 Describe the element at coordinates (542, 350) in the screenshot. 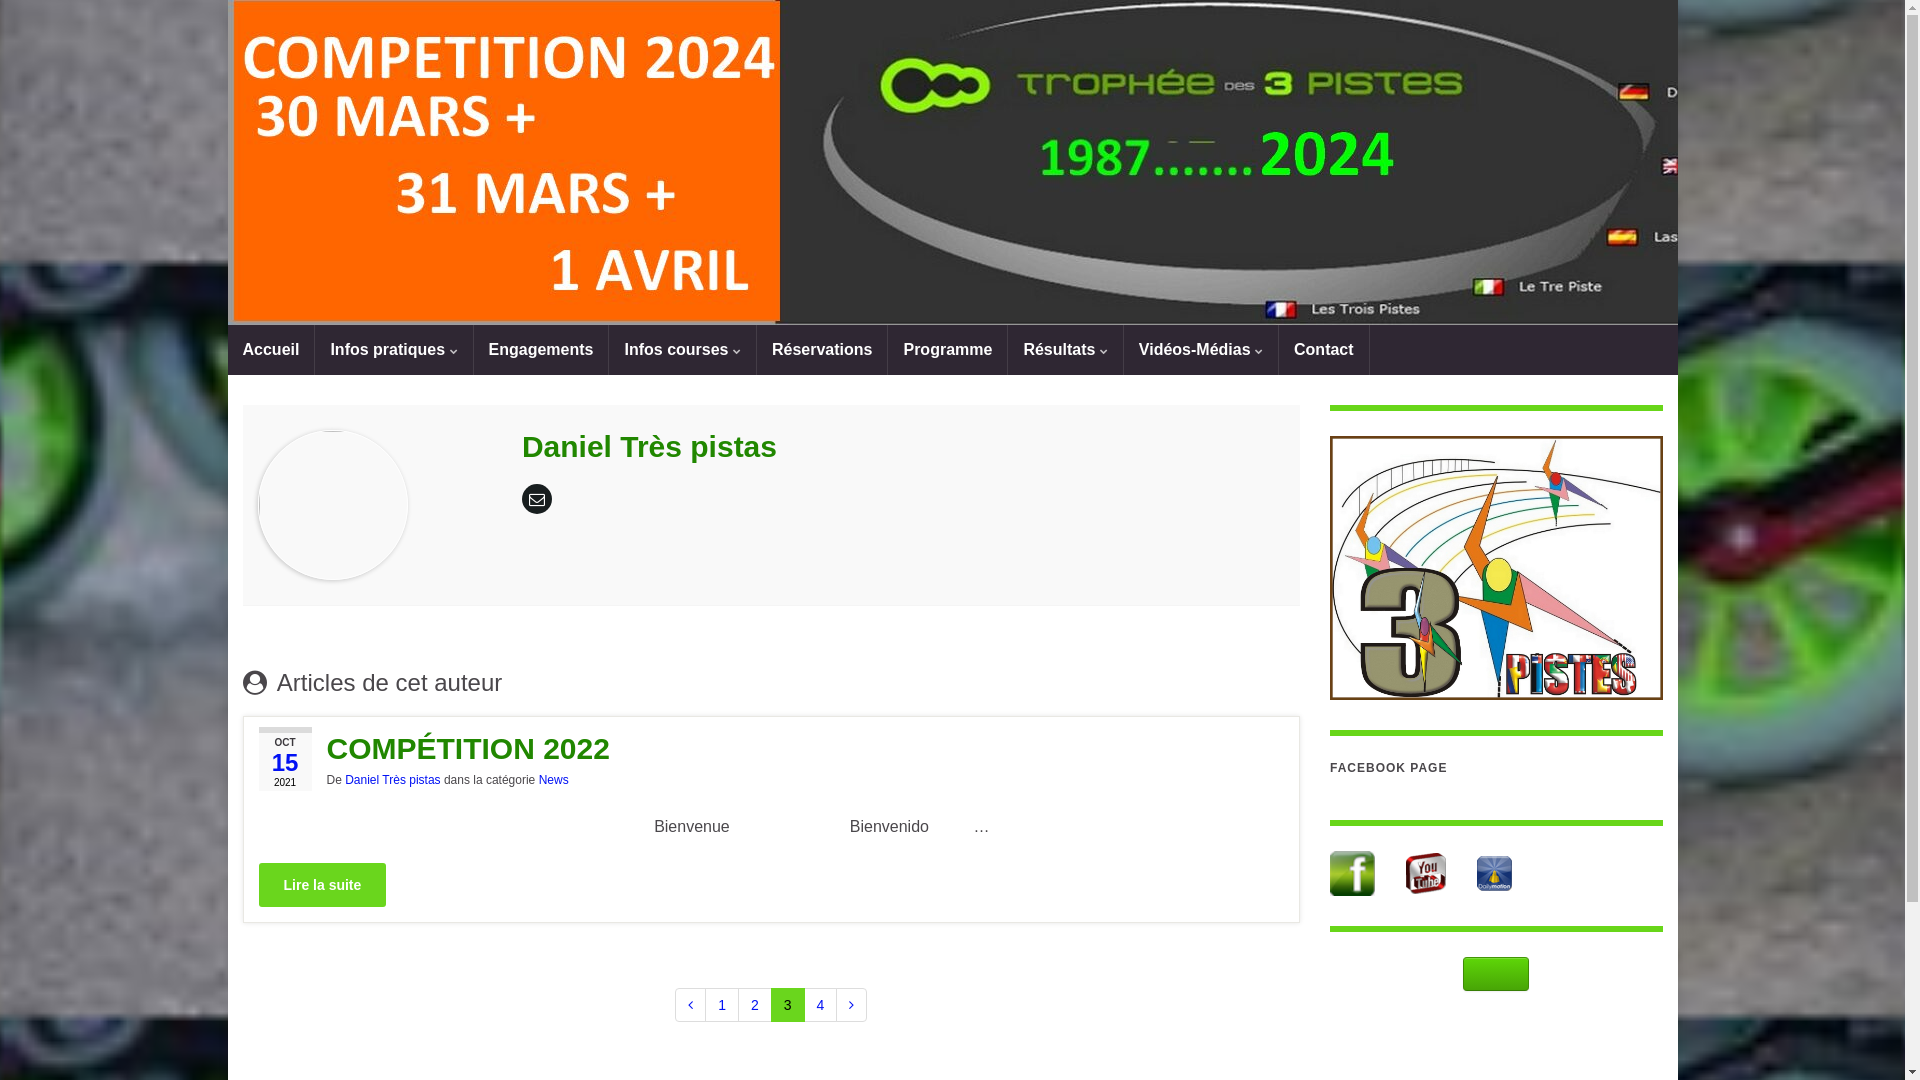

I see `Engagements` at that location.